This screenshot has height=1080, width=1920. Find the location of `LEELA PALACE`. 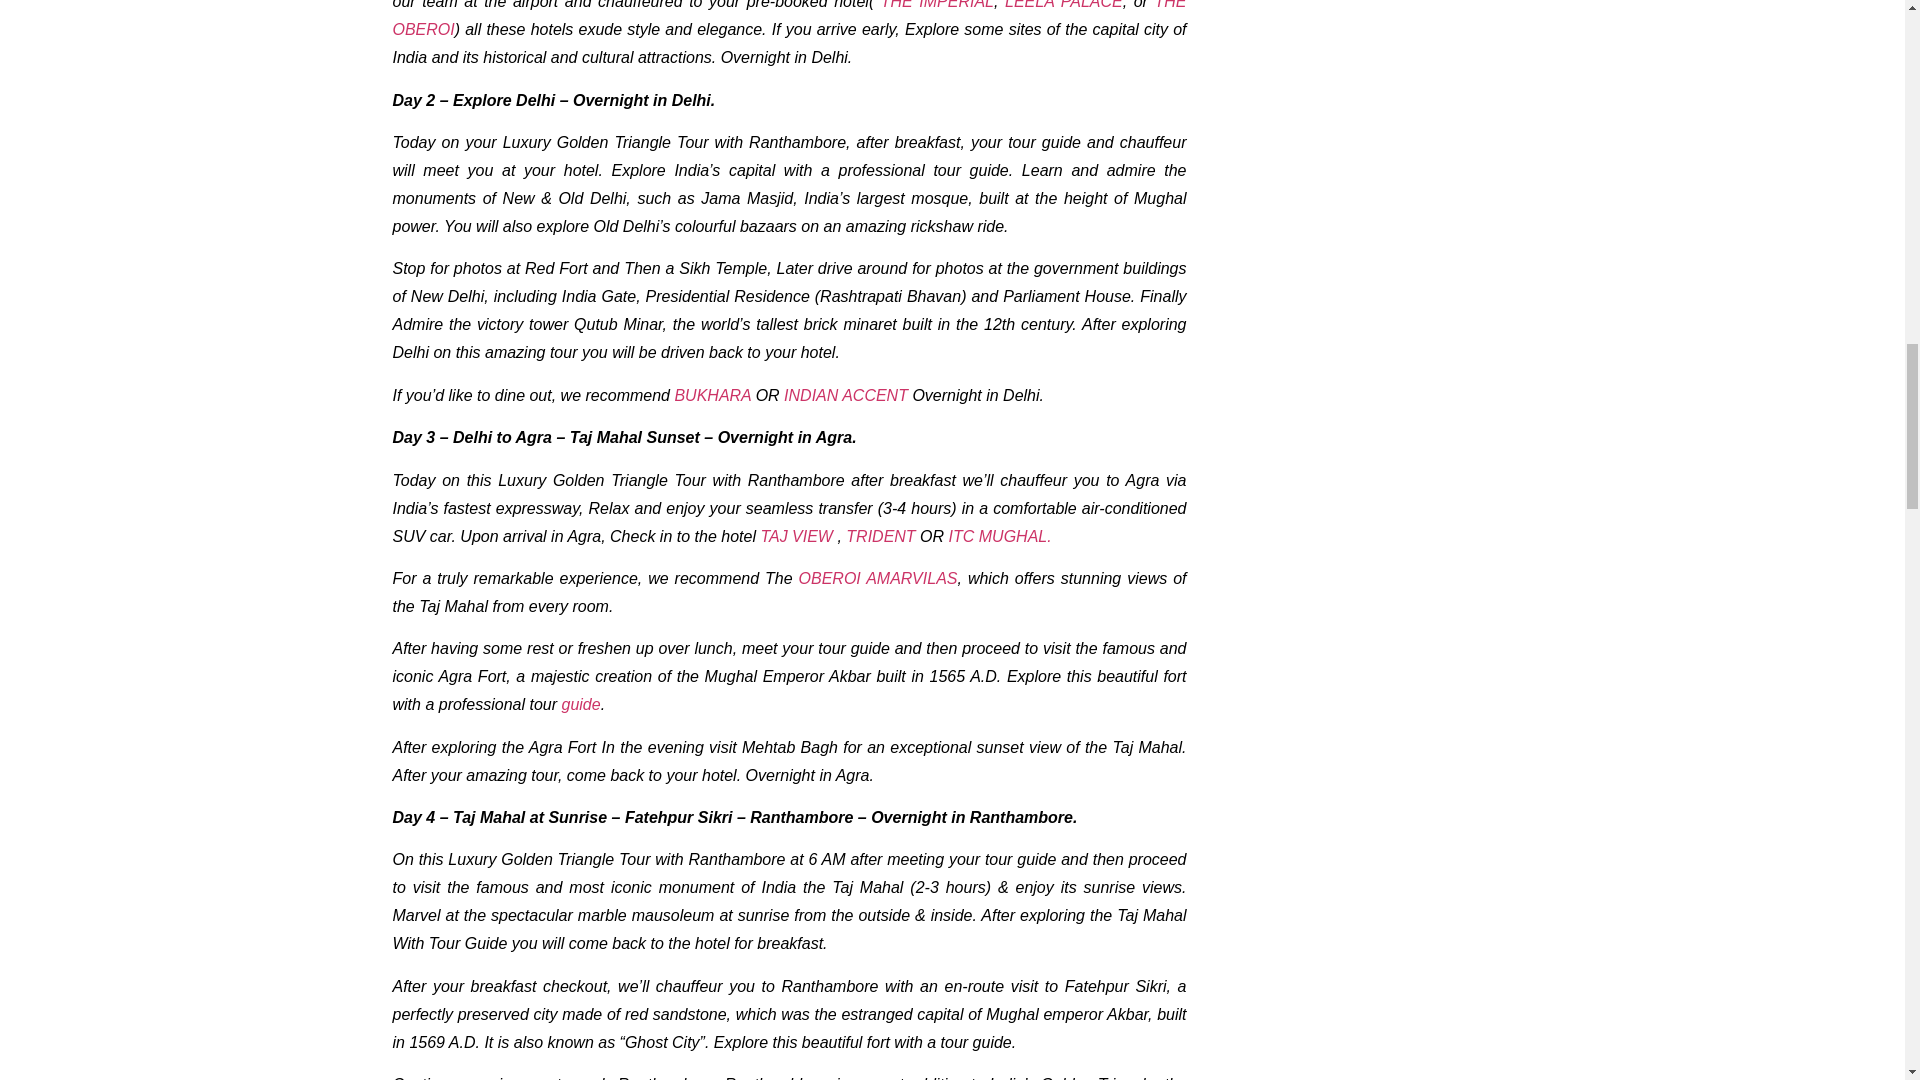

LEELA PALACE is located at coordinates (1064, 4).